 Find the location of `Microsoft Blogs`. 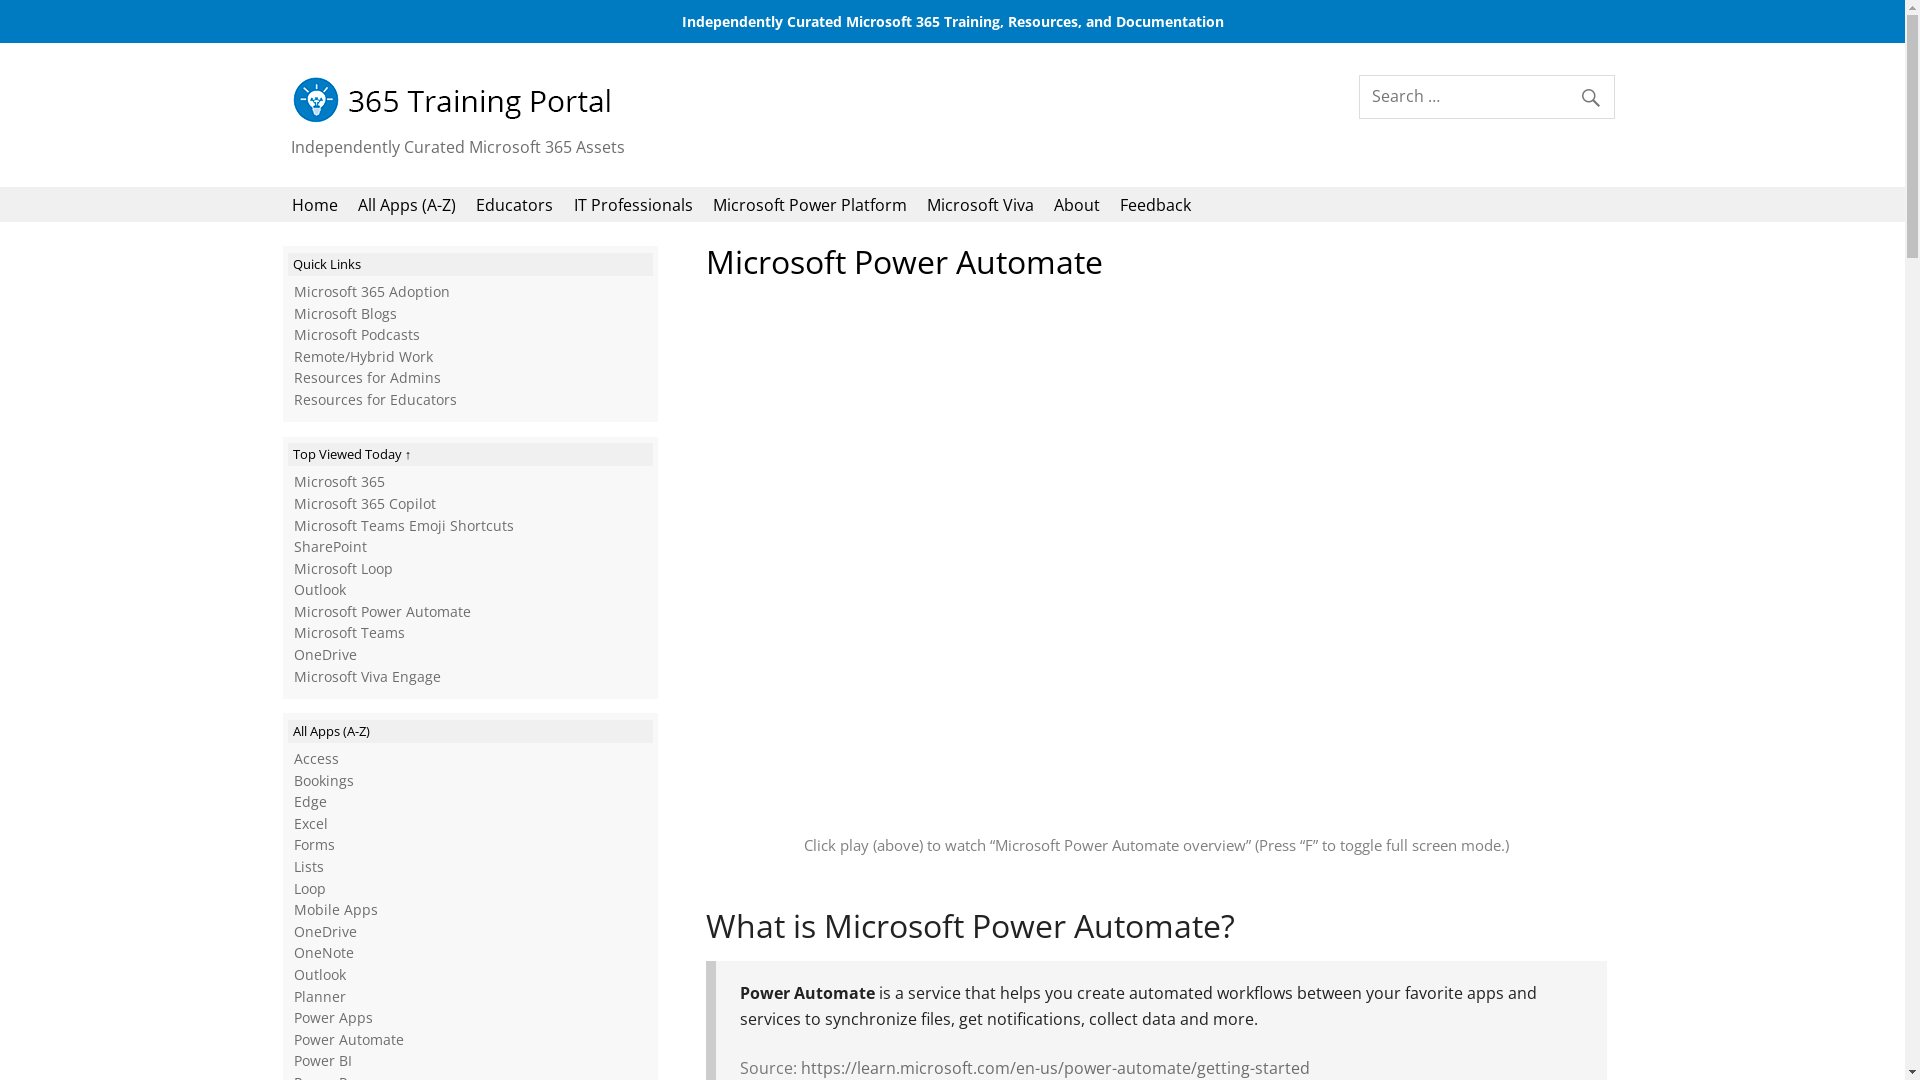

Microsoft Blogs is located at coordinates (346, 314).